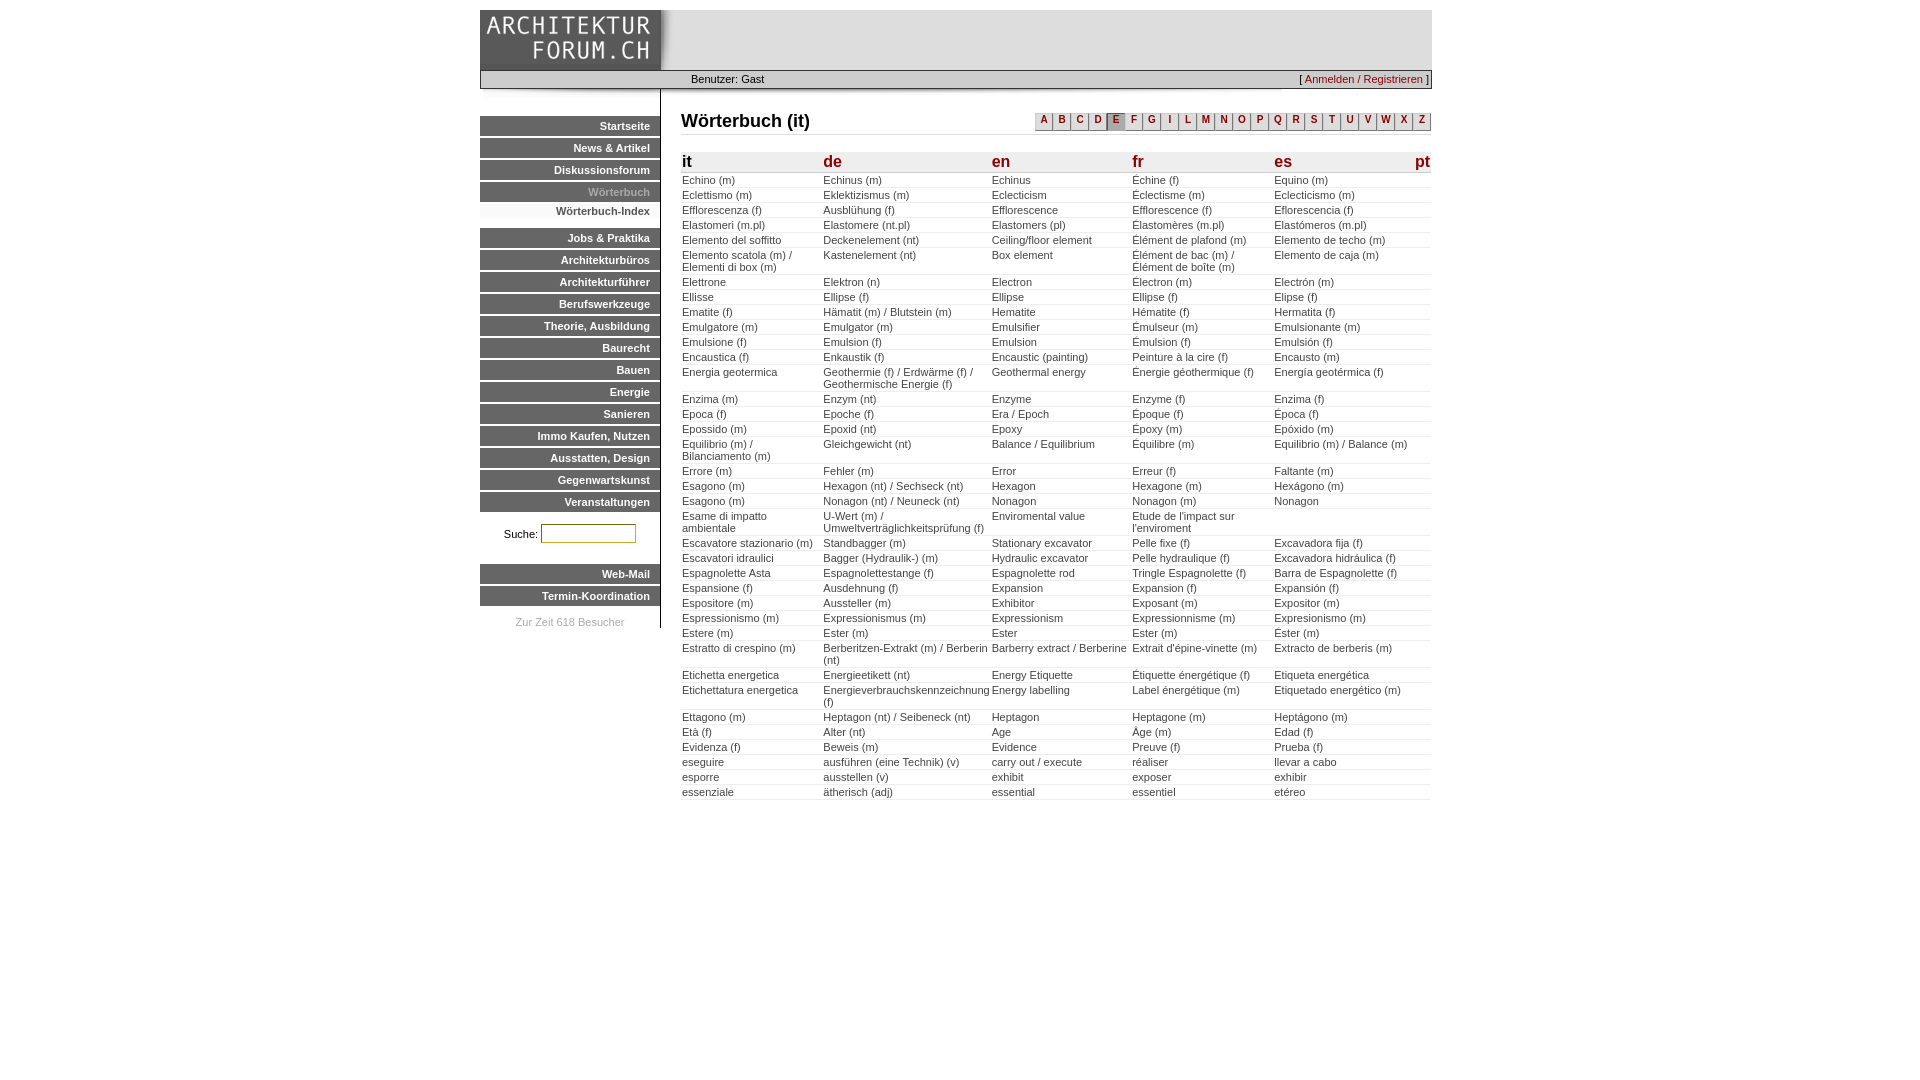 This screenshot has height=1080, width=1920. I want to click on F, so click(1134, 122).